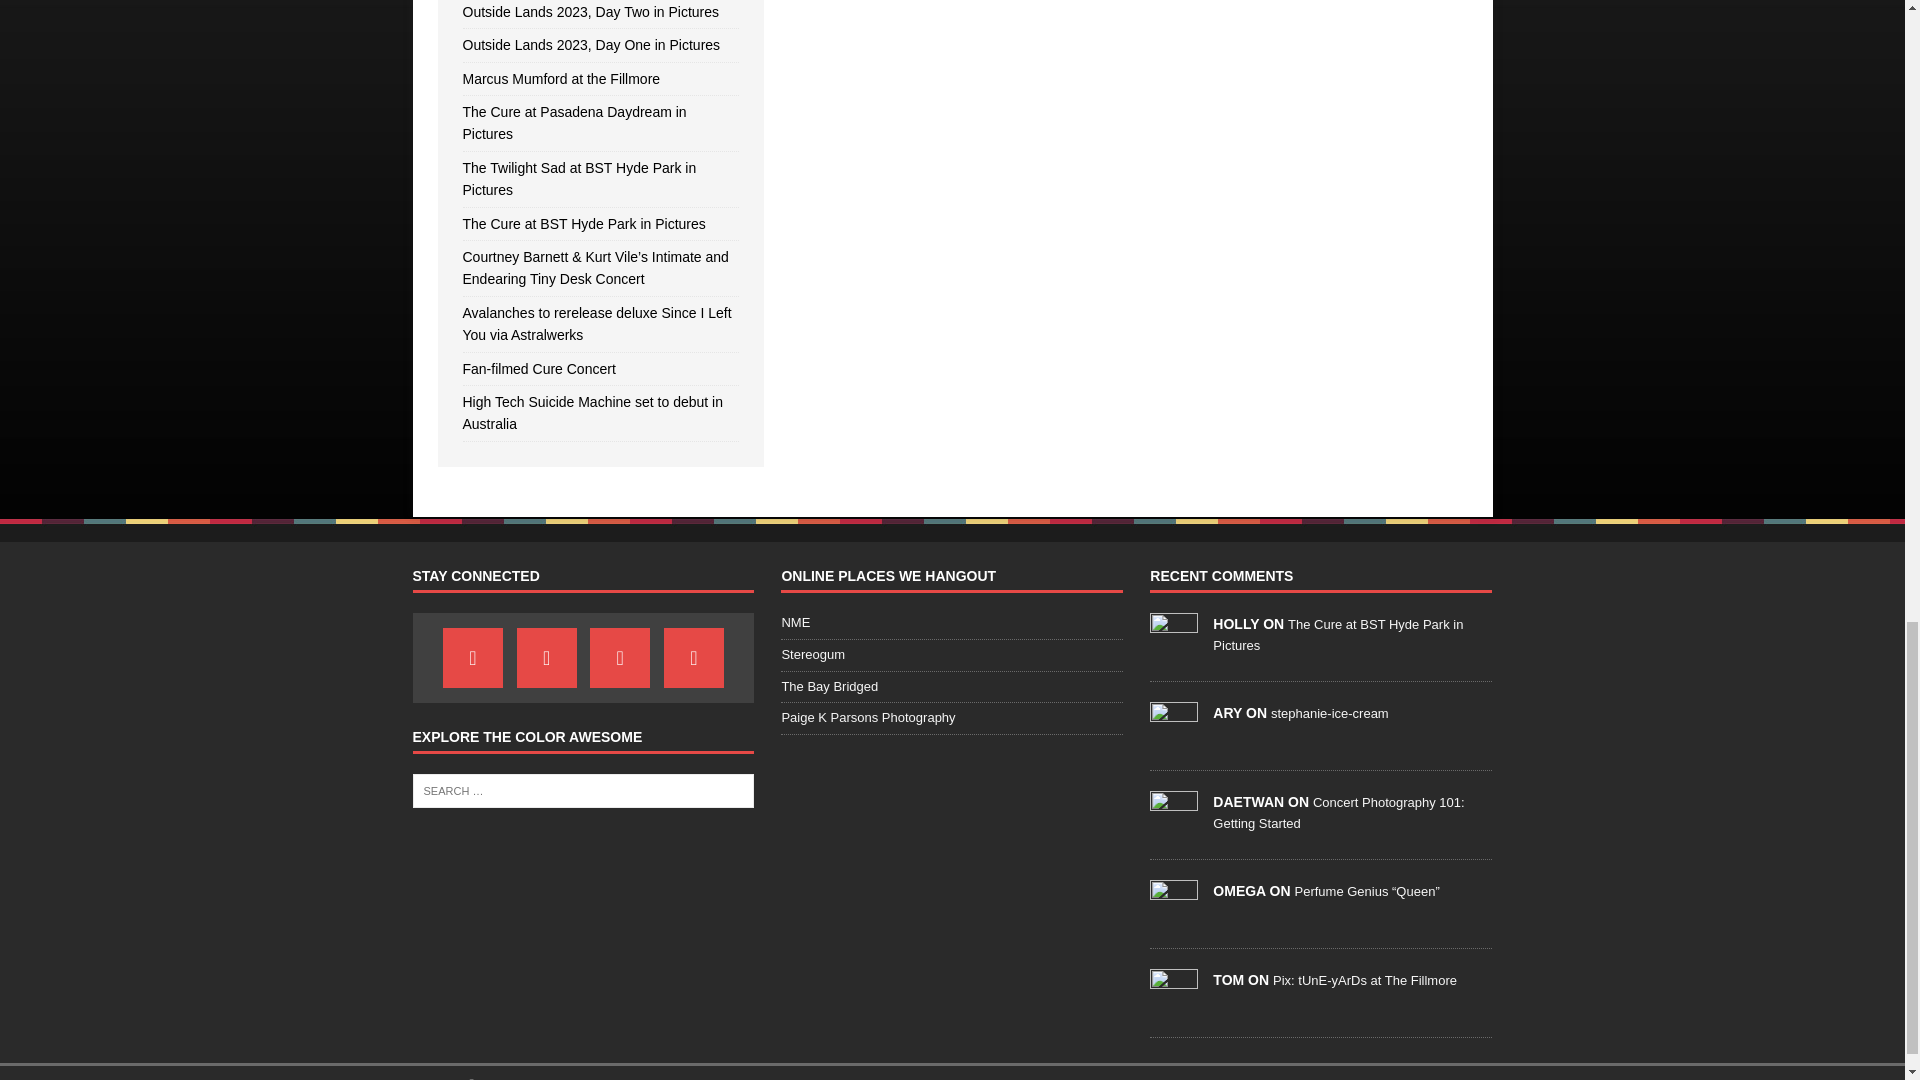 The height and width of the screenshot is (1080, 1920). Describe the element at coordinates (1174, 648) in the screenshot. I see `Holly` at that location.